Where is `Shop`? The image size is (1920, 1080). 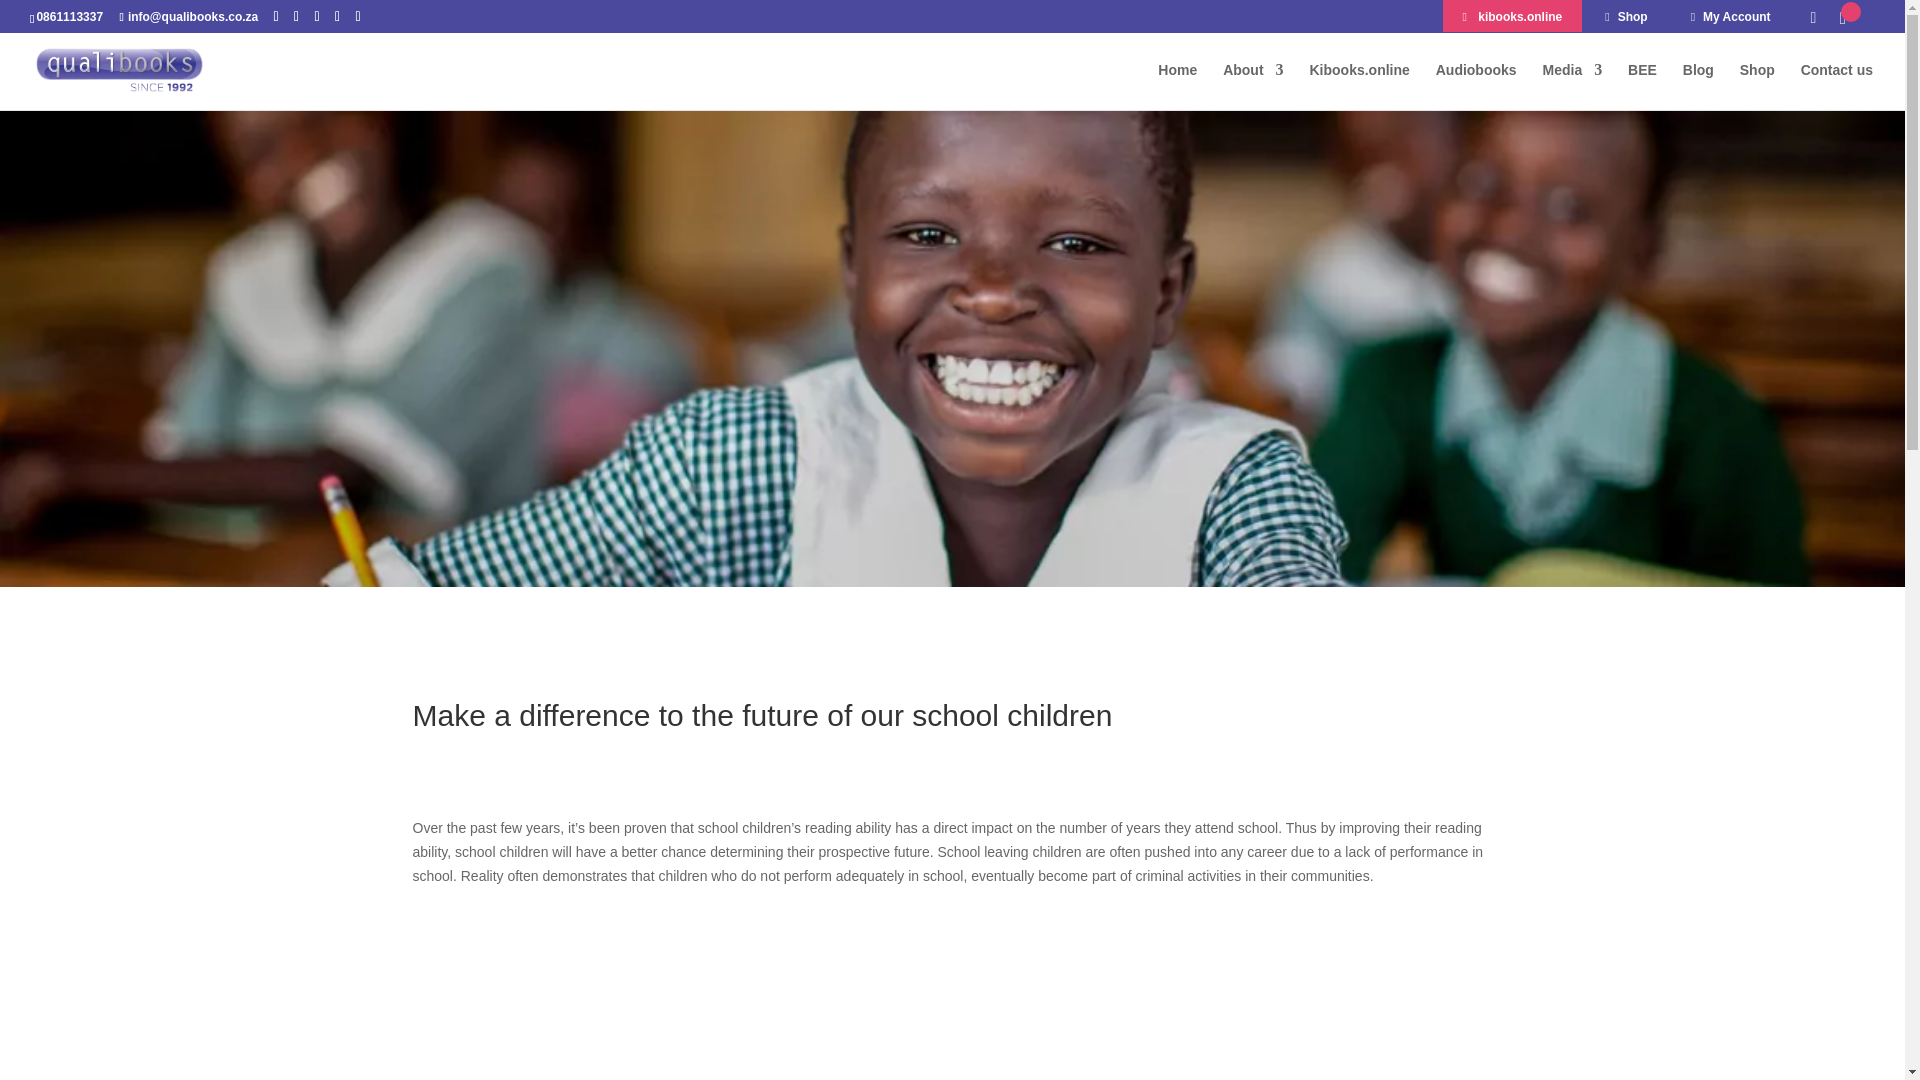 Shop is located at coordinates (1626, 20).